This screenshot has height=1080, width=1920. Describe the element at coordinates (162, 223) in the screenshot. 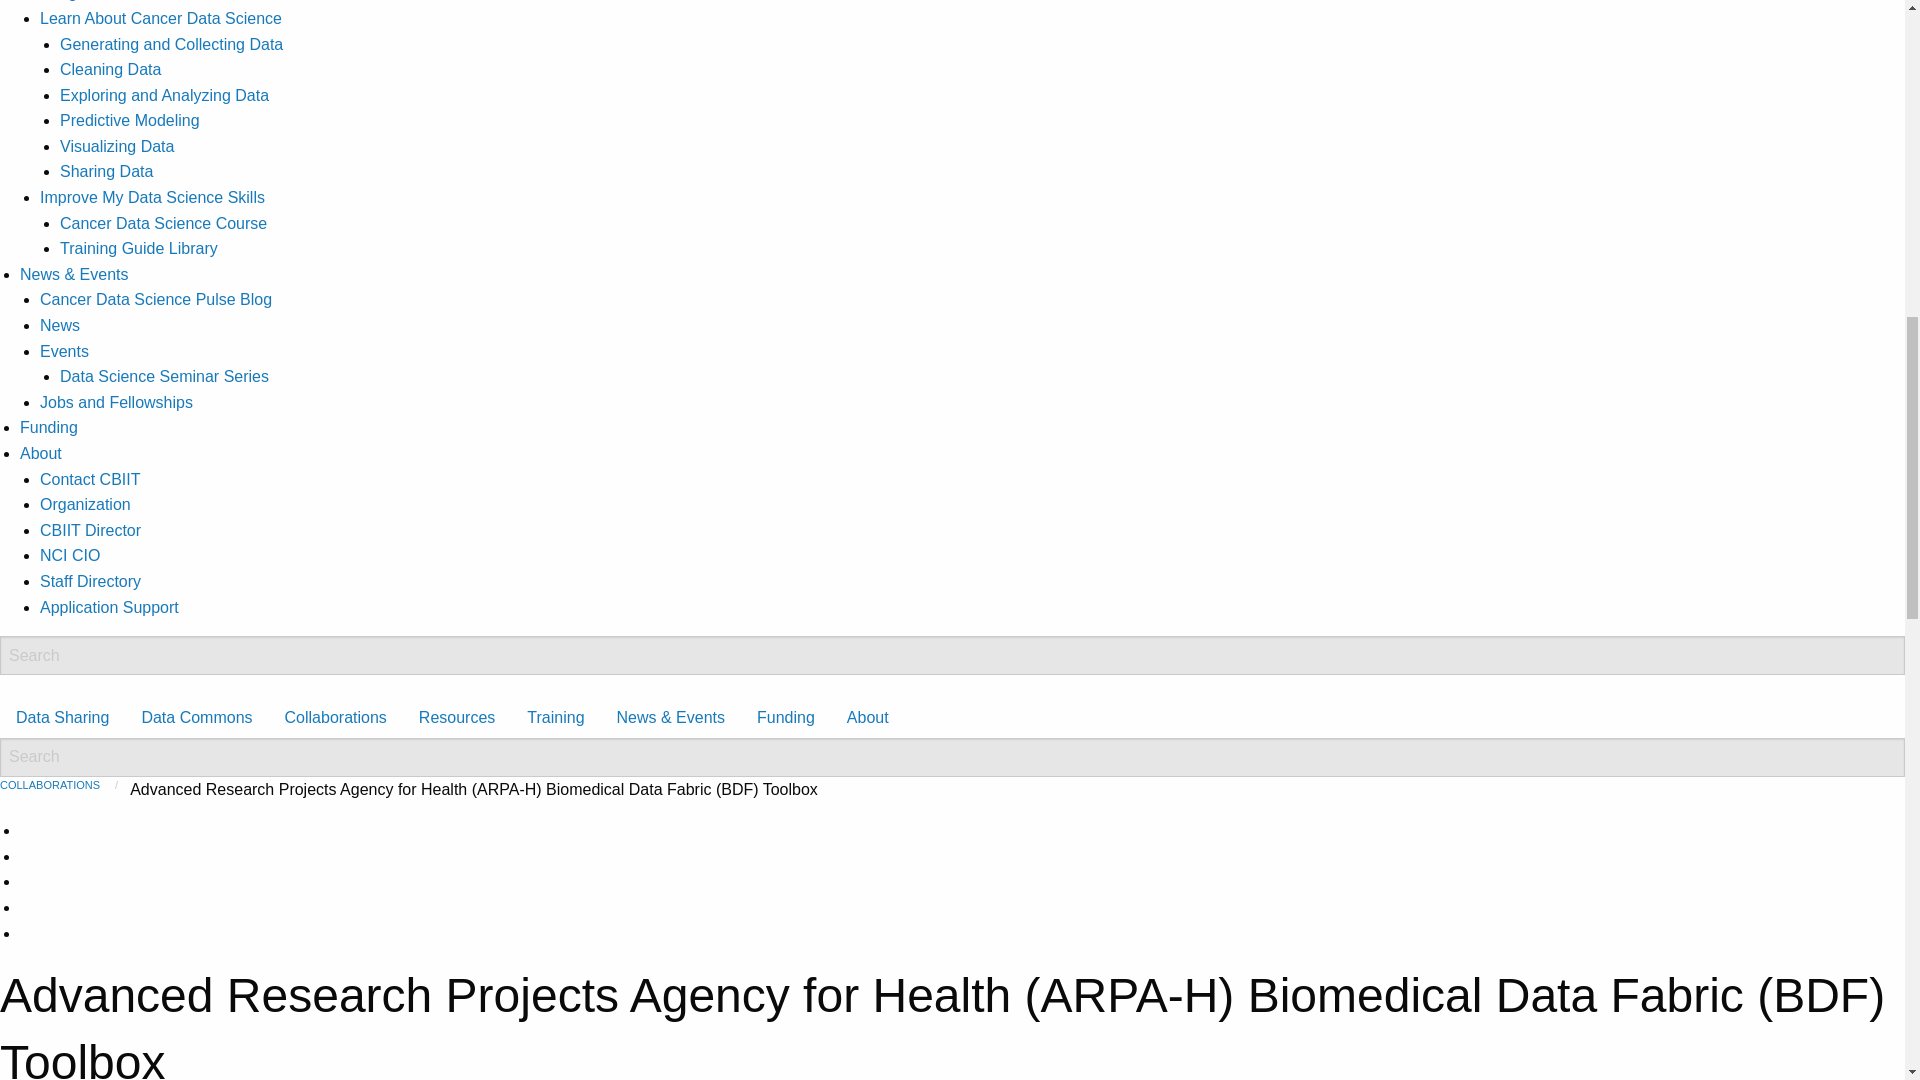

I see `Cancer Data Science Course` at that location.